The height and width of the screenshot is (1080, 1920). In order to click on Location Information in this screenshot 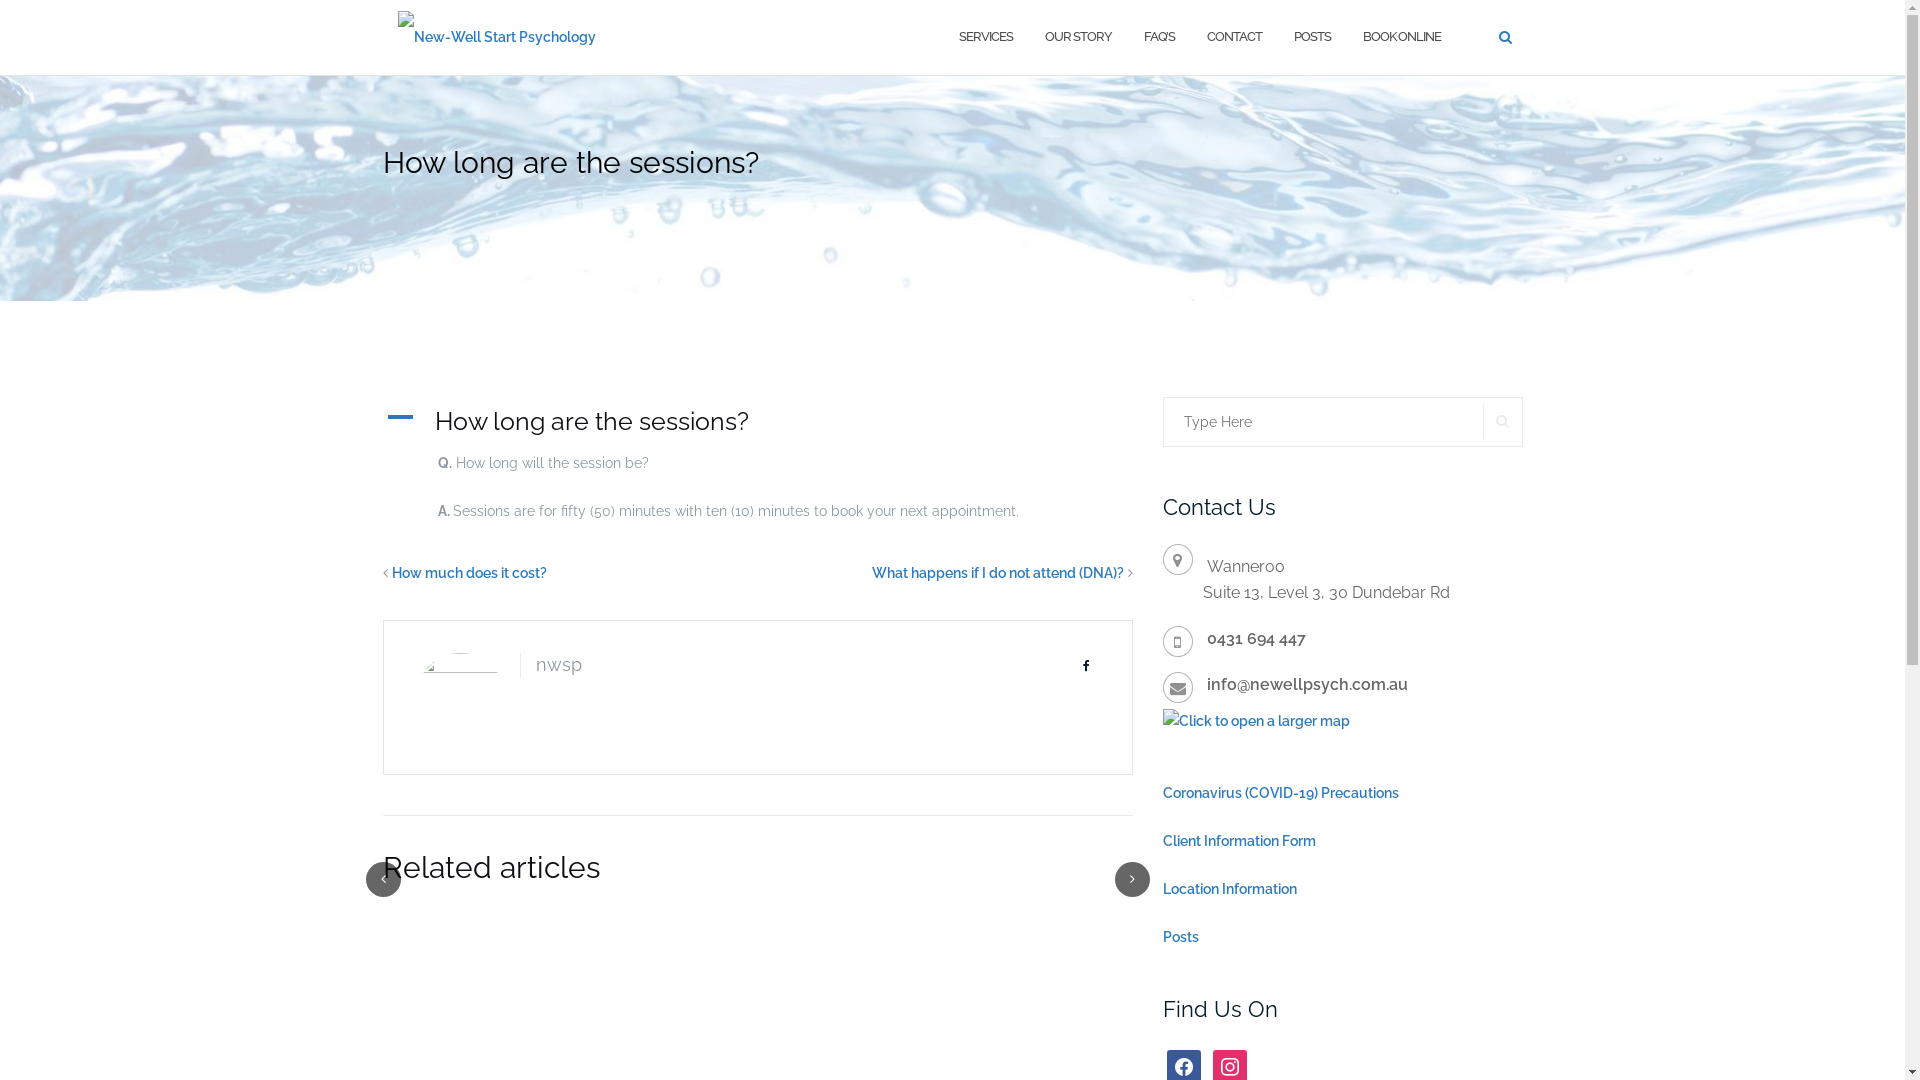, I will do `click(1229, 889)`.